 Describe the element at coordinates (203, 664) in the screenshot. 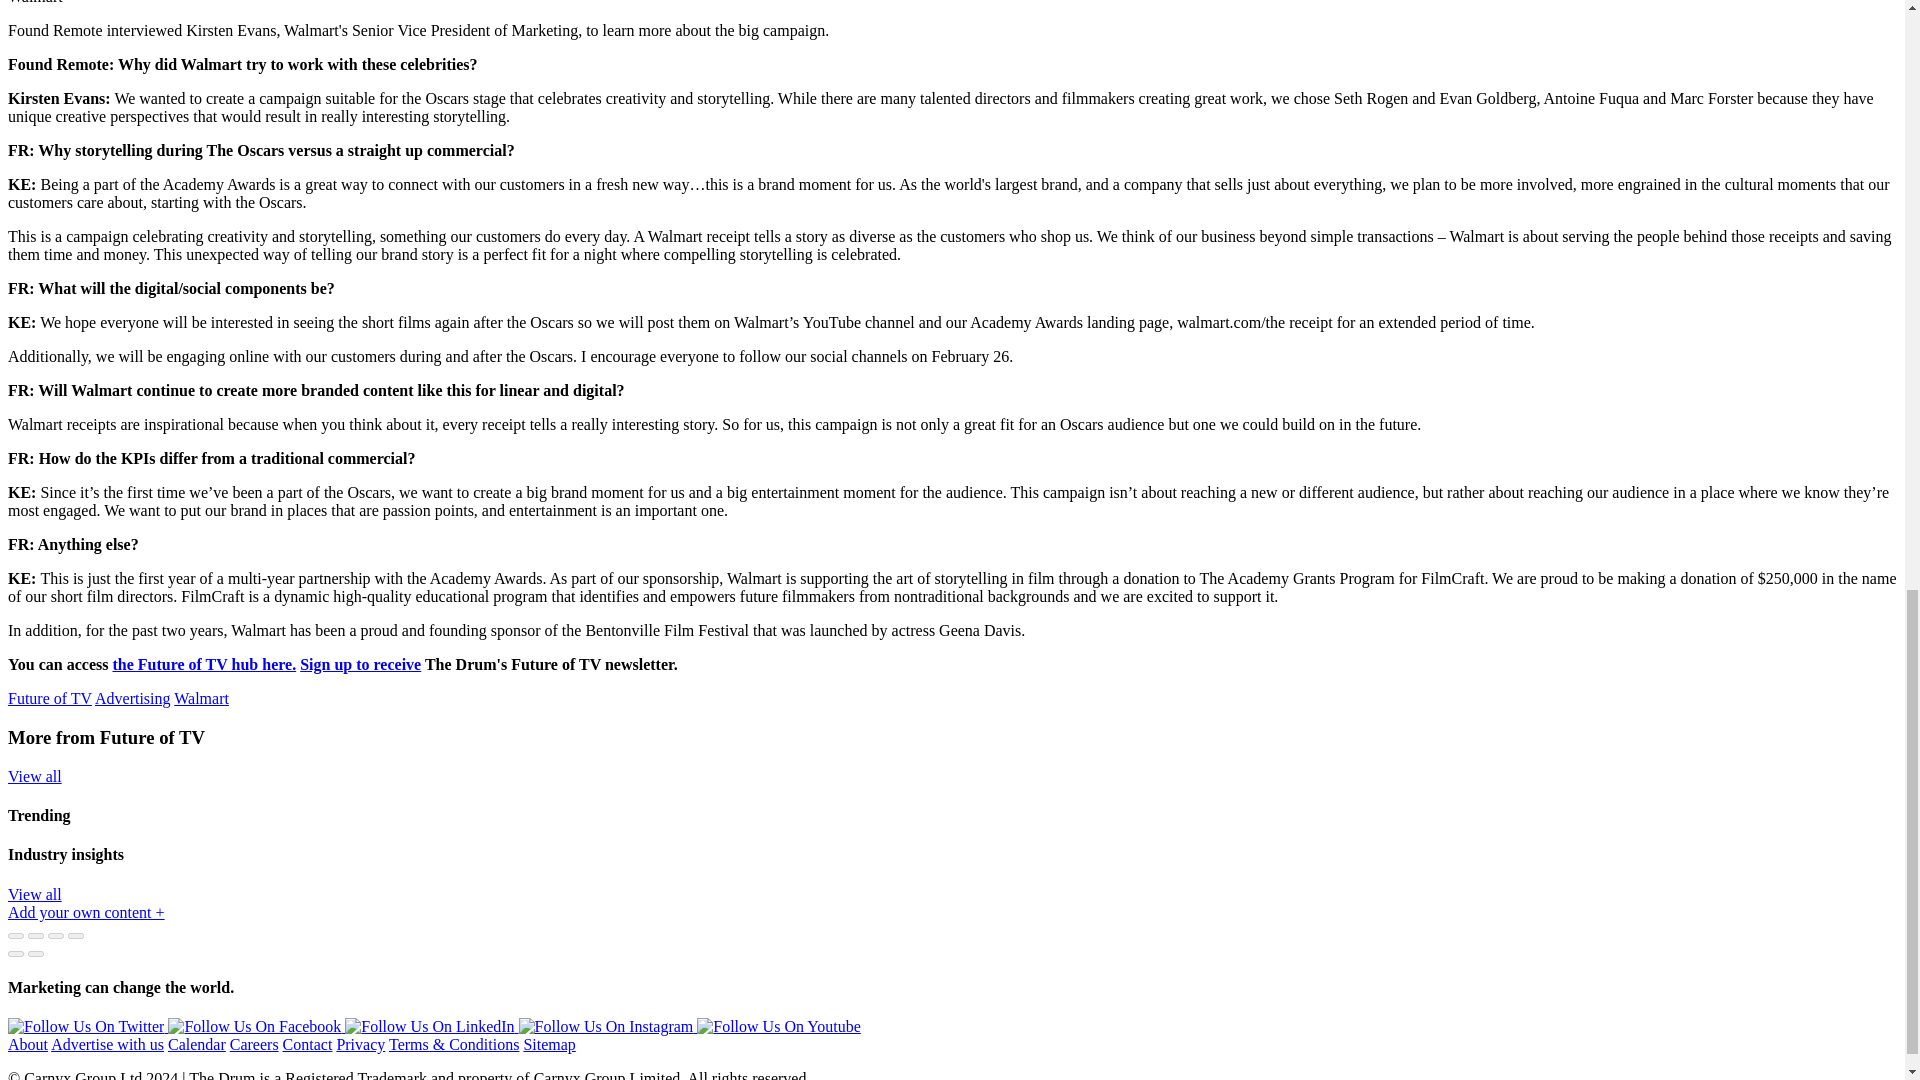

I see `the Future of TV hub here.` at that location.